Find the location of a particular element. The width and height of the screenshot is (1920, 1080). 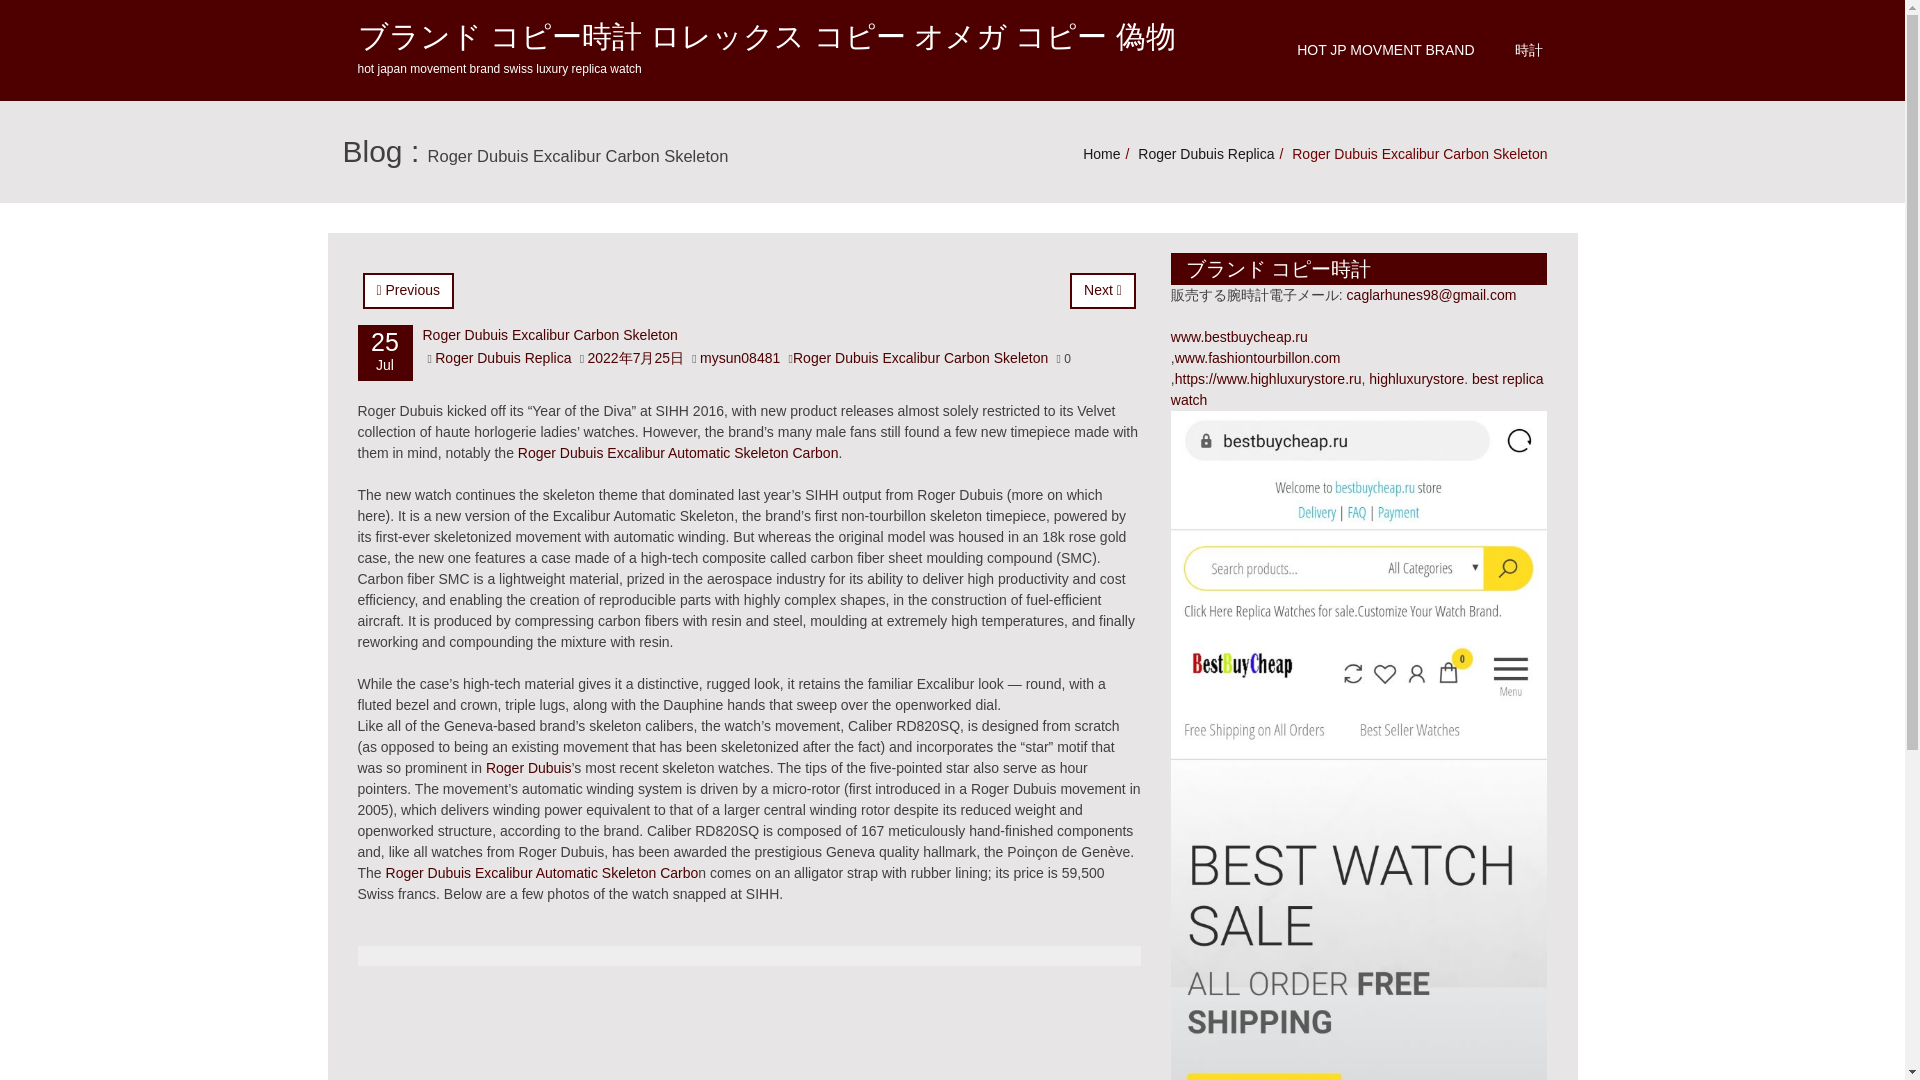

Previous is located at coordinates (408, 290).